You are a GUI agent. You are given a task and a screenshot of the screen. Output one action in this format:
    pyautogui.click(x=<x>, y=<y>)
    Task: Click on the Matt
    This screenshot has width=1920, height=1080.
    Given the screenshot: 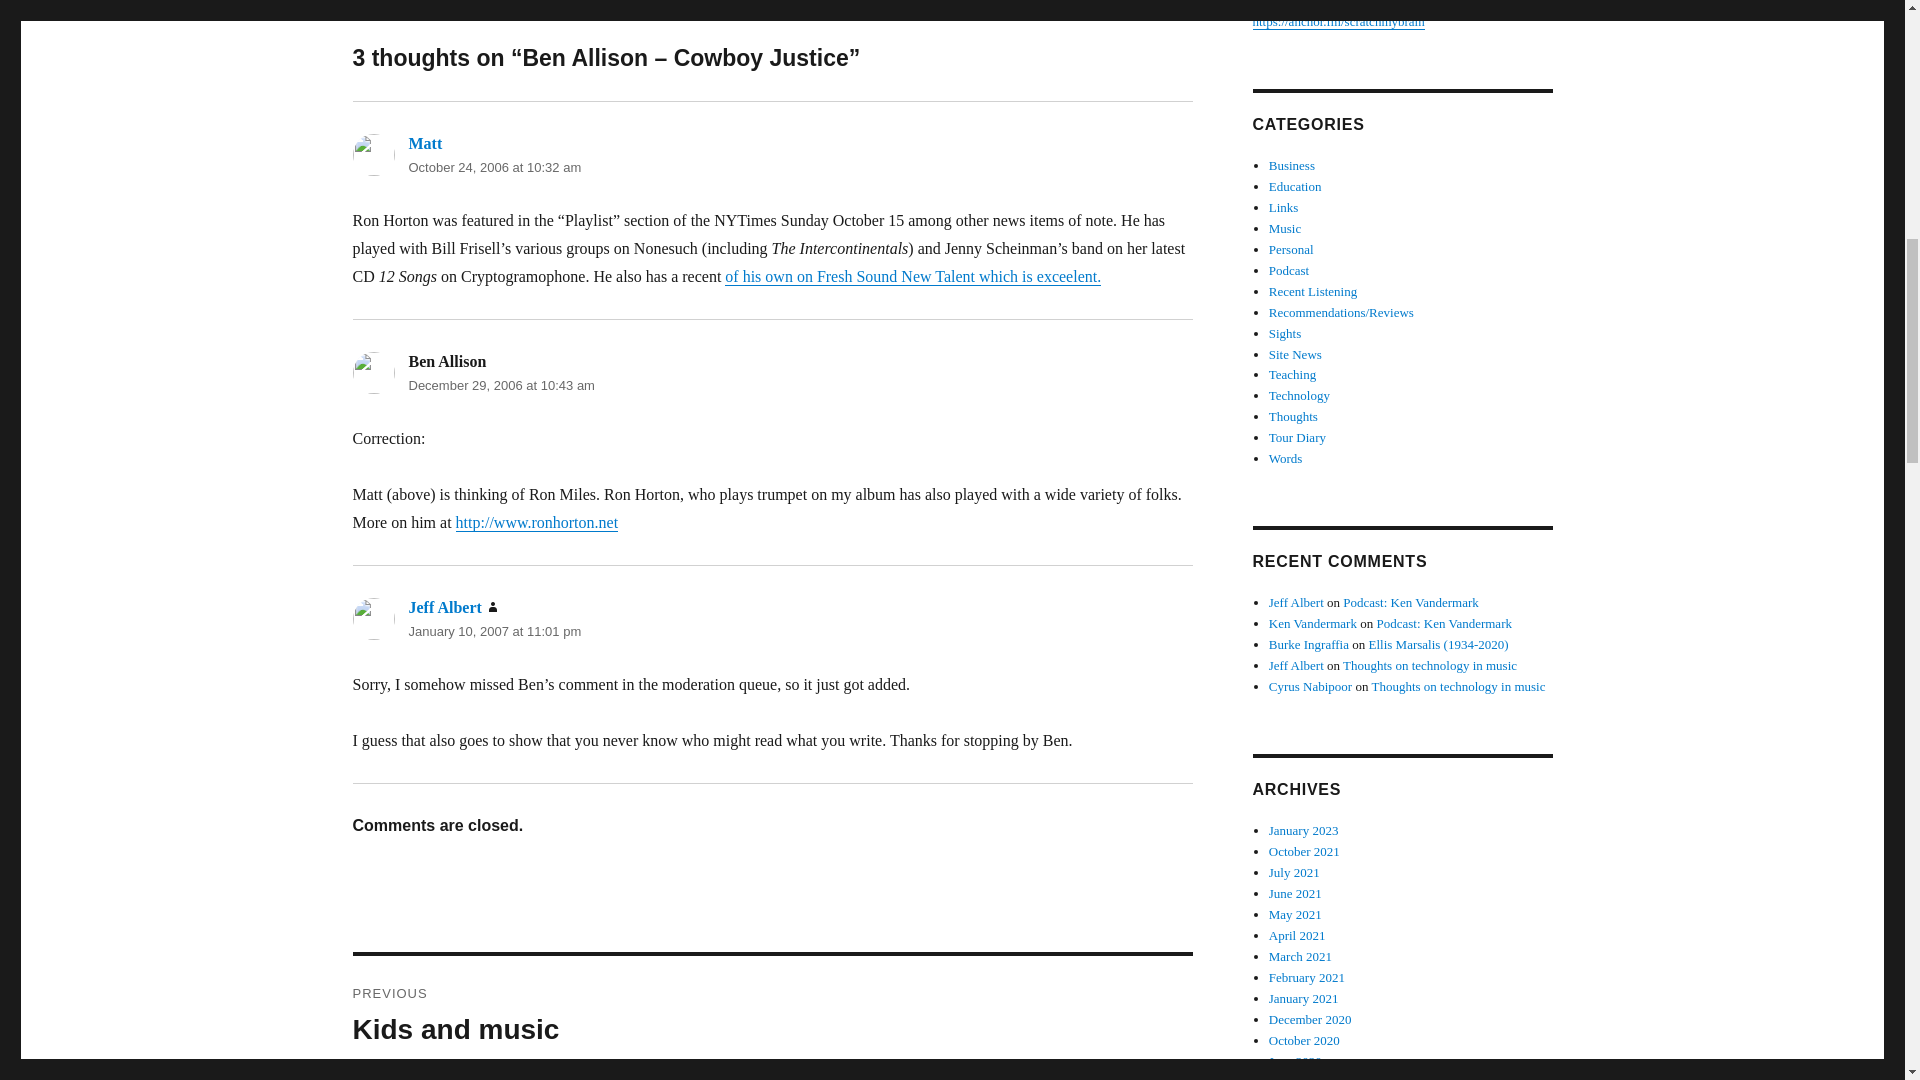 What is the action you would take?
    pyautogui.click(x=424, y=144)
    